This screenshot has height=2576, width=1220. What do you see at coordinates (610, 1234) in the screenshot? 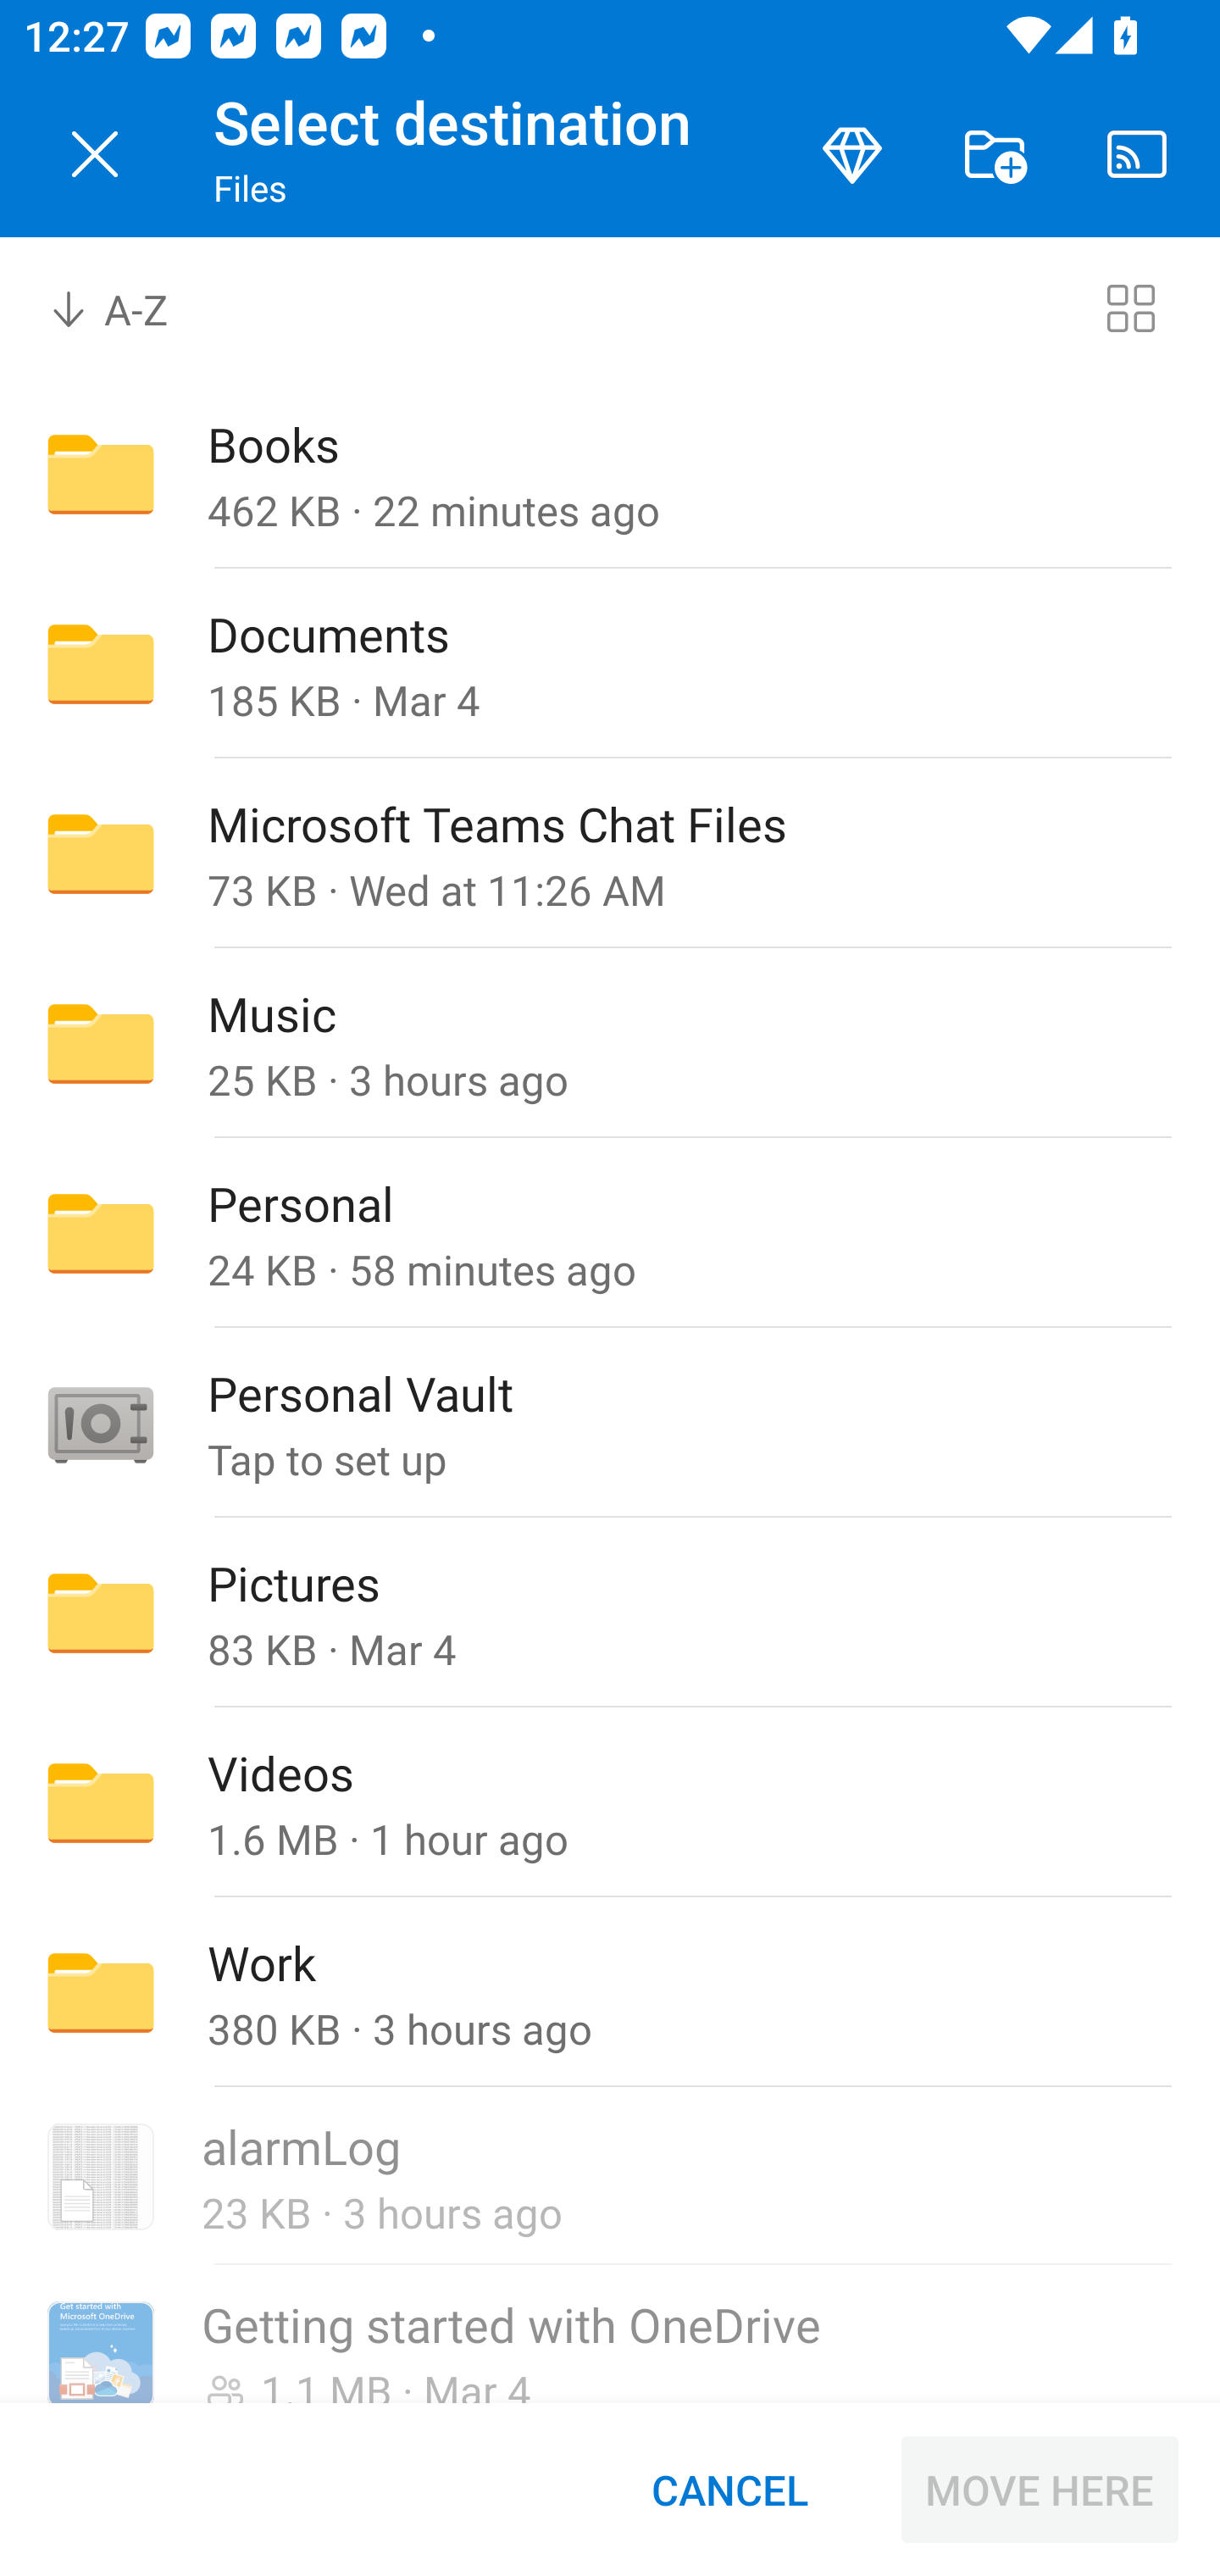
I see `Folder Personal 24 KB · 58 minutes ago` at bounding box center [610, 1234].